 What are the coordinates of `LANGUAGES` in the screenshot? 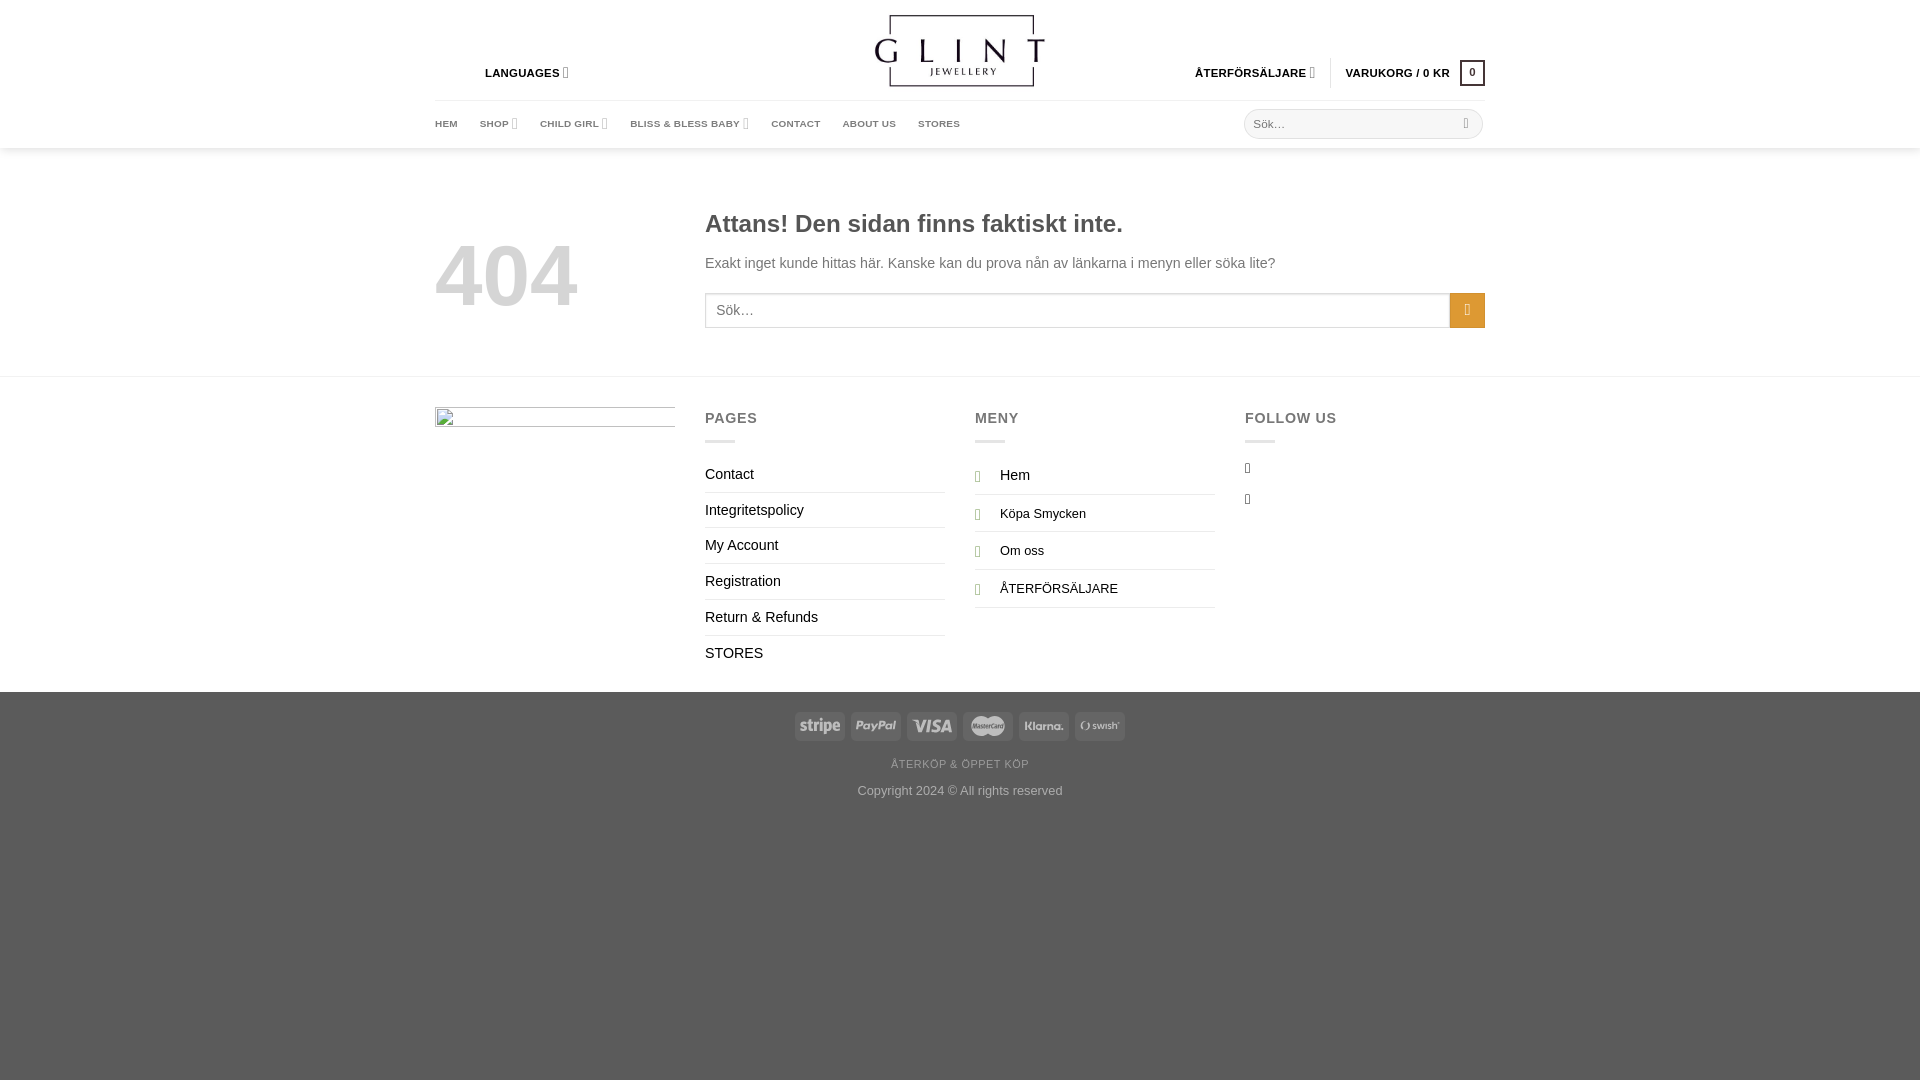 It's located at (535, 72).